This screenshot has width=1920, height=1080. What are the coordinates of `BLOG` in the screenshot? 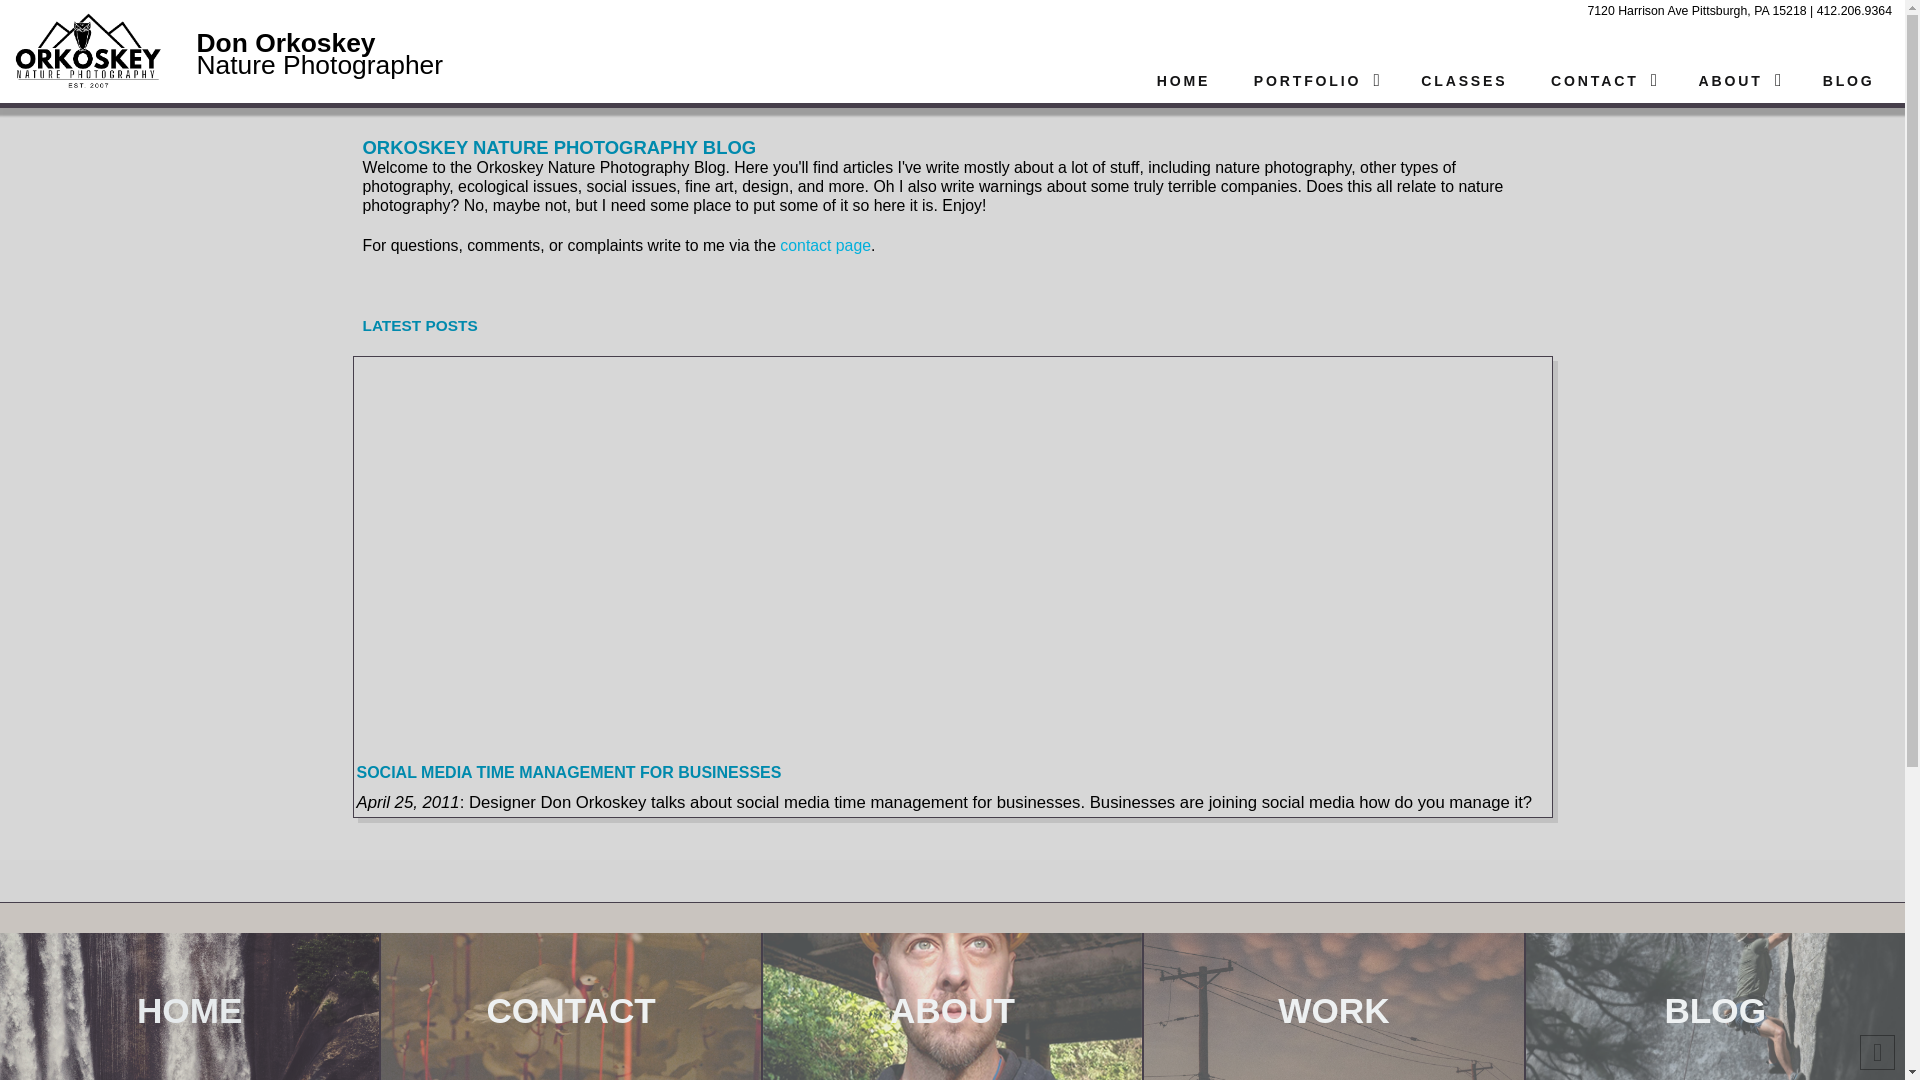 It's located at (1715, 1006).